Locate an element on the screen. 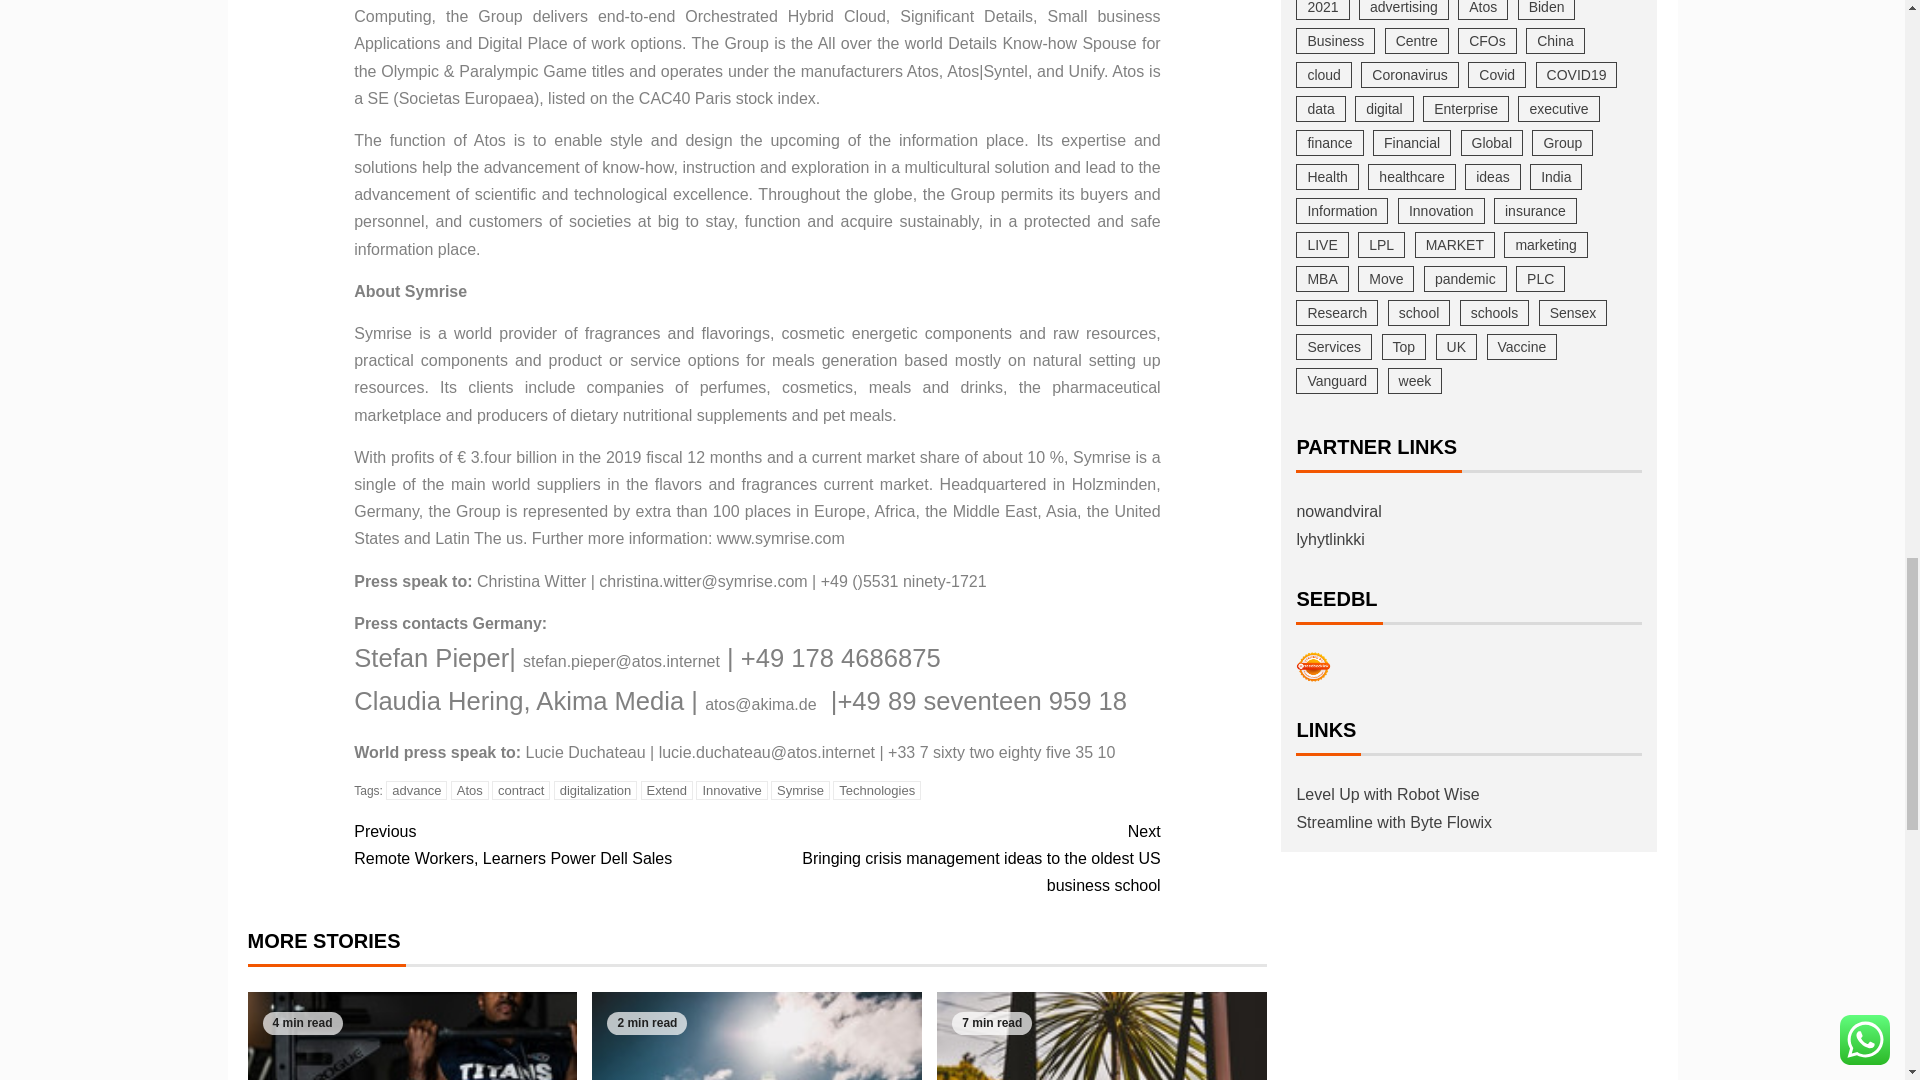 Image resolution: width=1920 pixels, height=1080 pixels. Extend is located at coordinates (667, 790).